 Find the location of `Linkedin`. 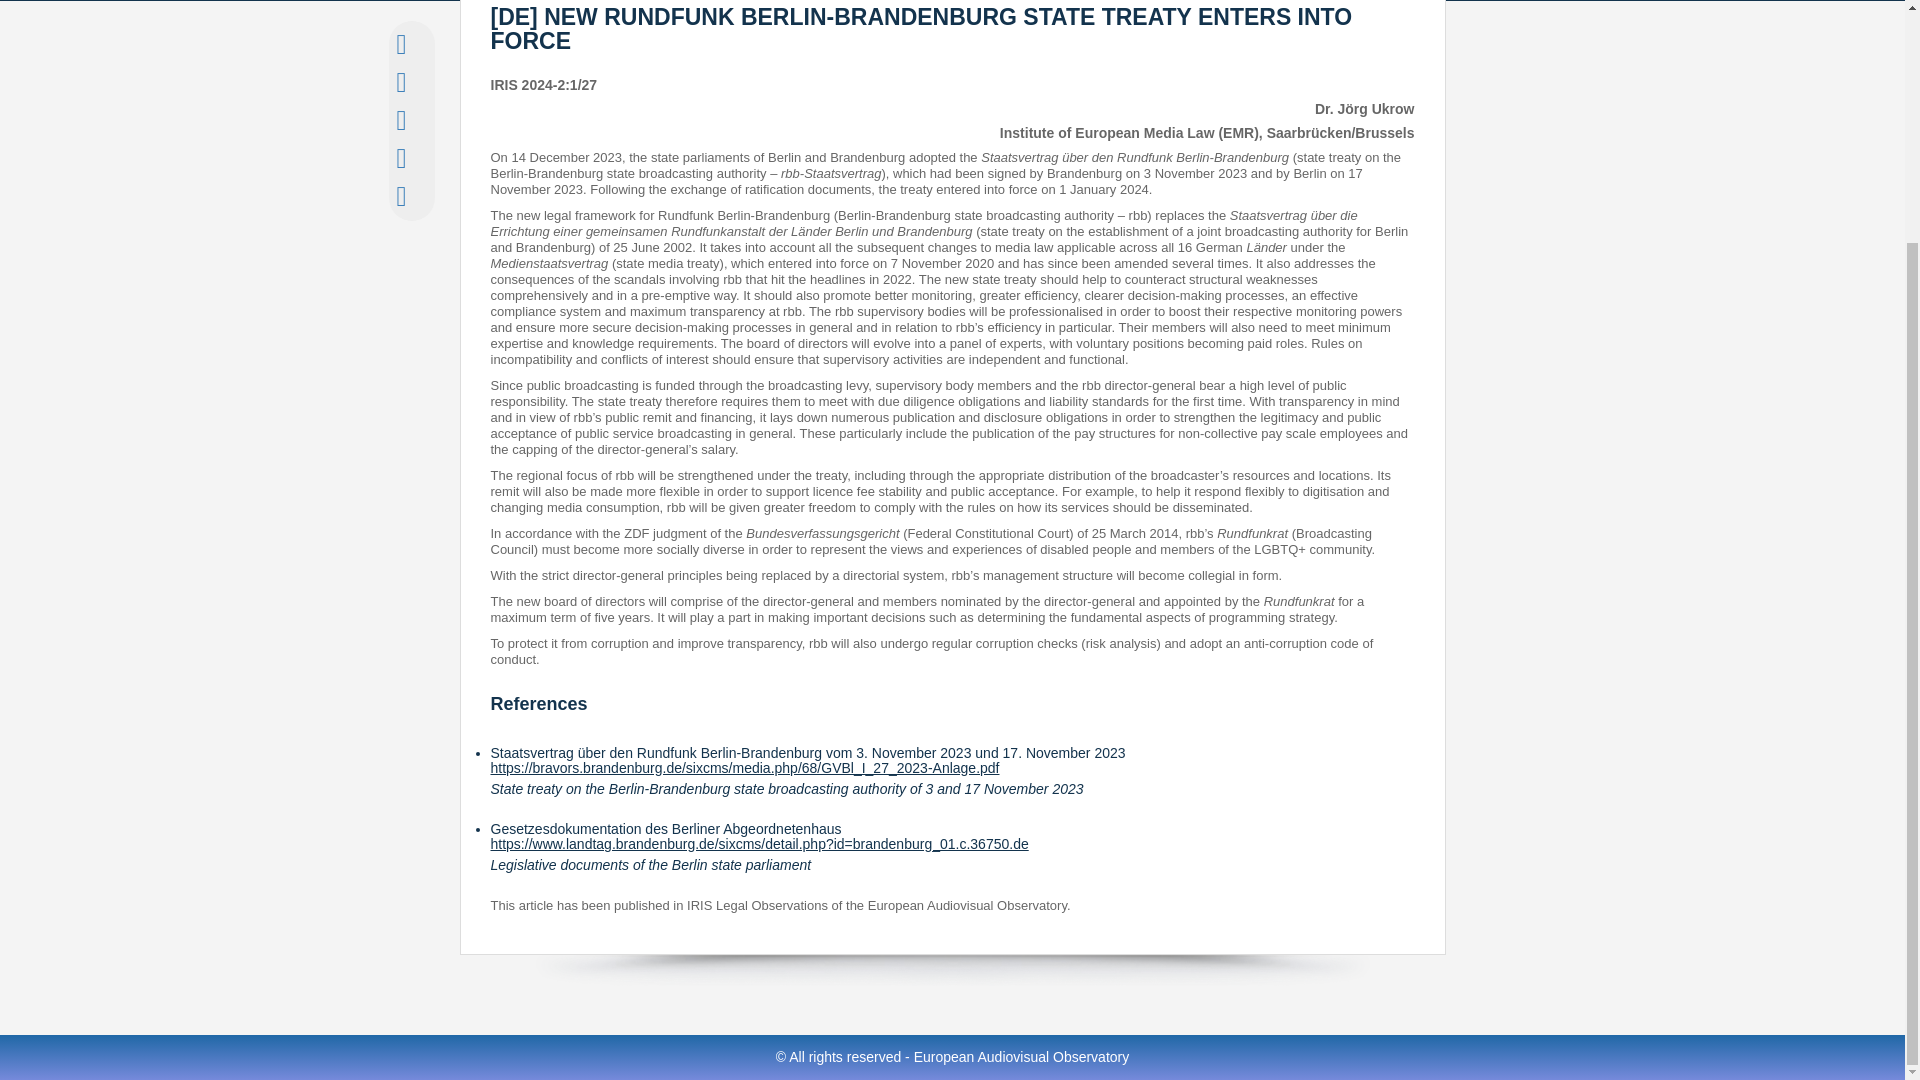

Linkedin is located at coordinates (400, 124).